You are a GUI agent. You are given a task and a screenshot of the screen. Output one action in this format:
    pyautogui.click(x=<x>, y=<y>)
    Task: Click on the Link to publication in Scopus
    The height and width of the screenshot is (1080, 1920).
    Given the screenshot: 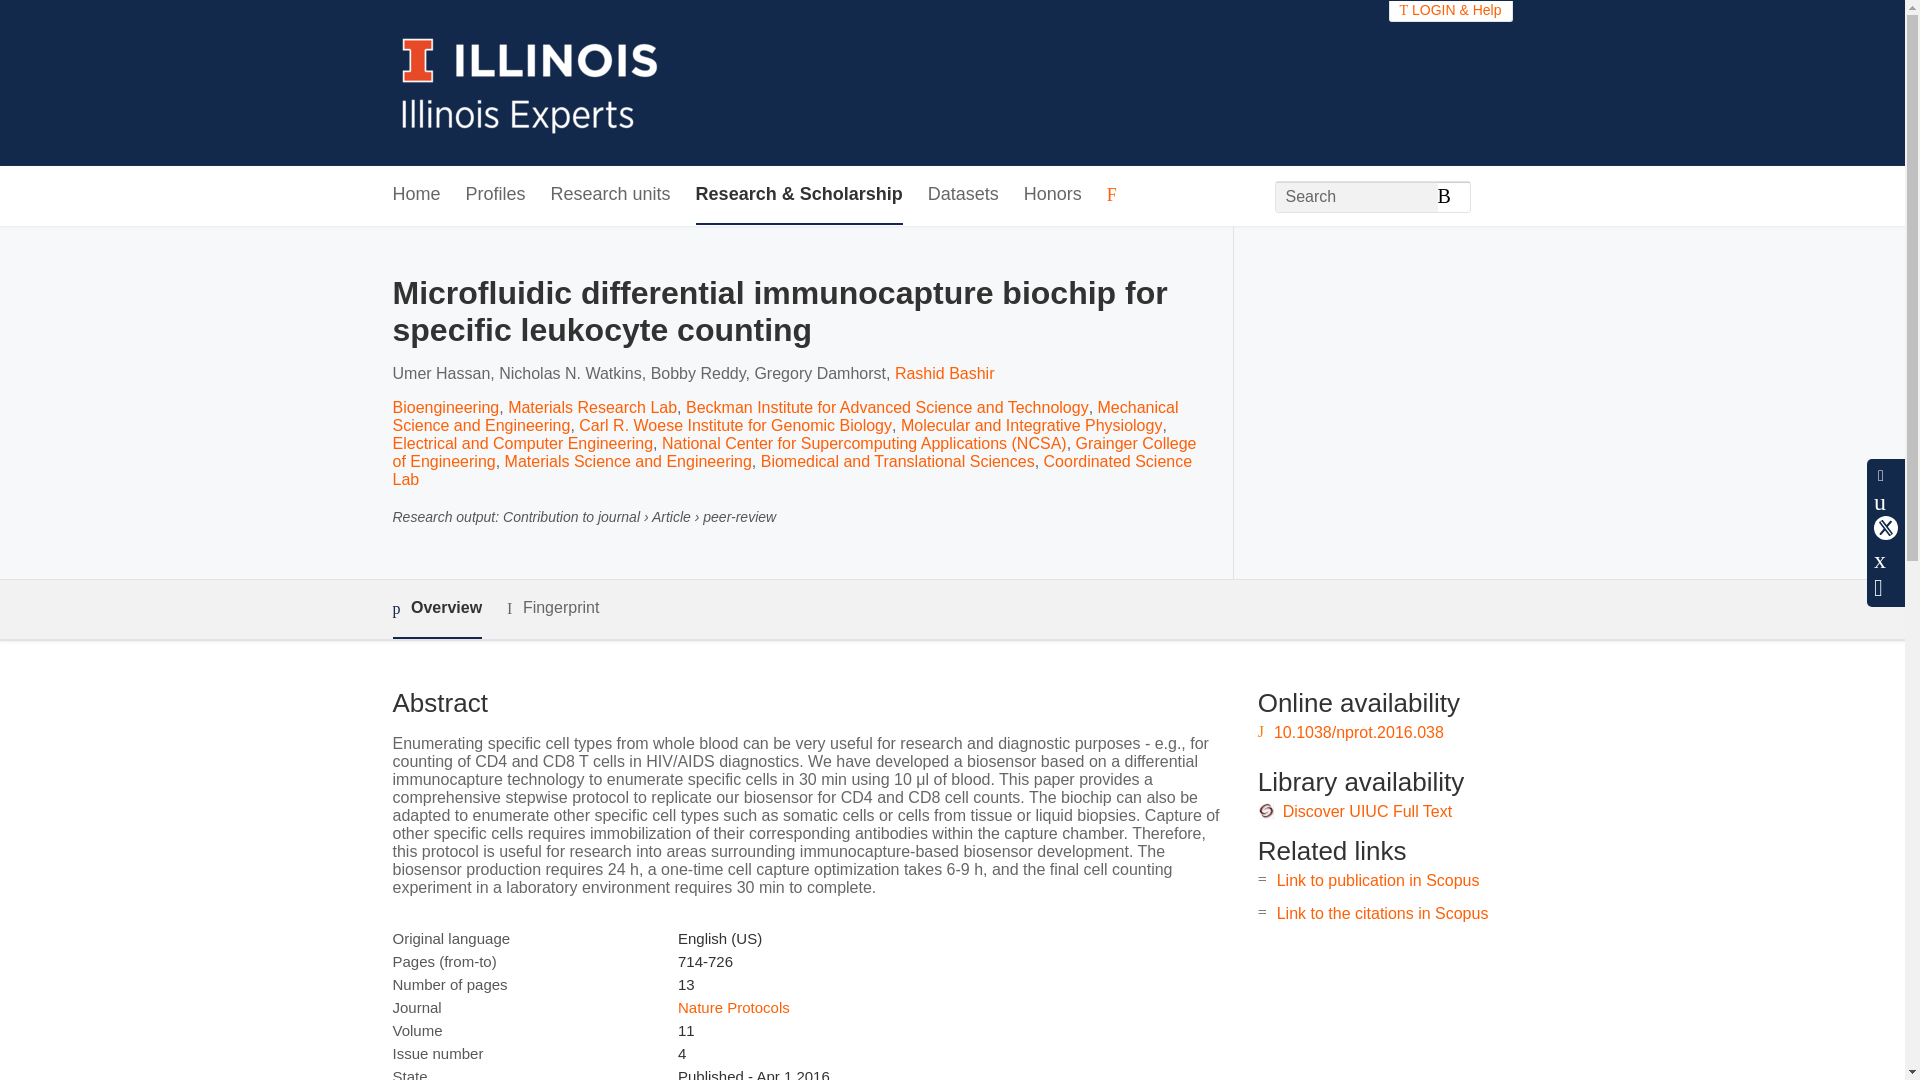 What is the action you would take?
    pyautogui.click(x=1378, y=880)
    